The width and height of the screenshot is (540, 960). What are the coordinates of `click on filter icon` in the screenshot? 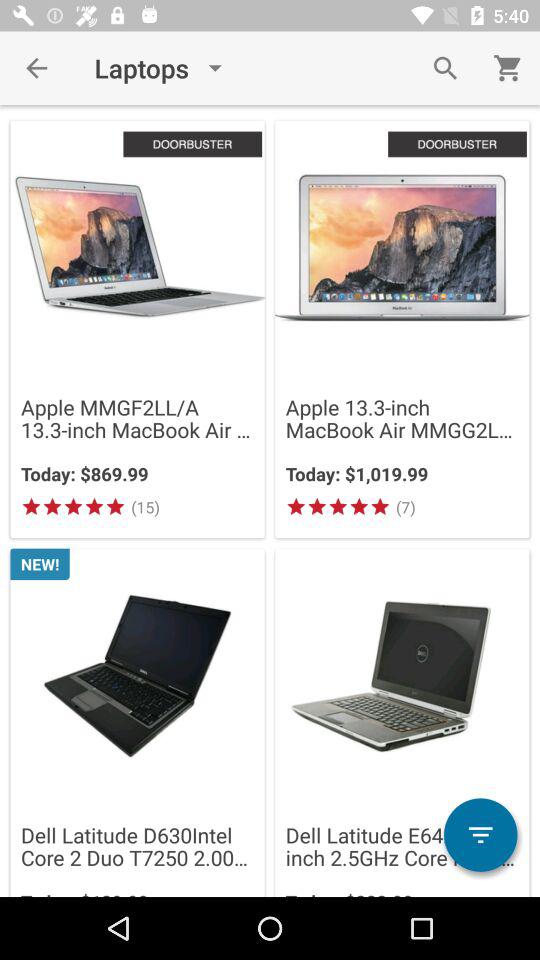 It's located at (480, 834).